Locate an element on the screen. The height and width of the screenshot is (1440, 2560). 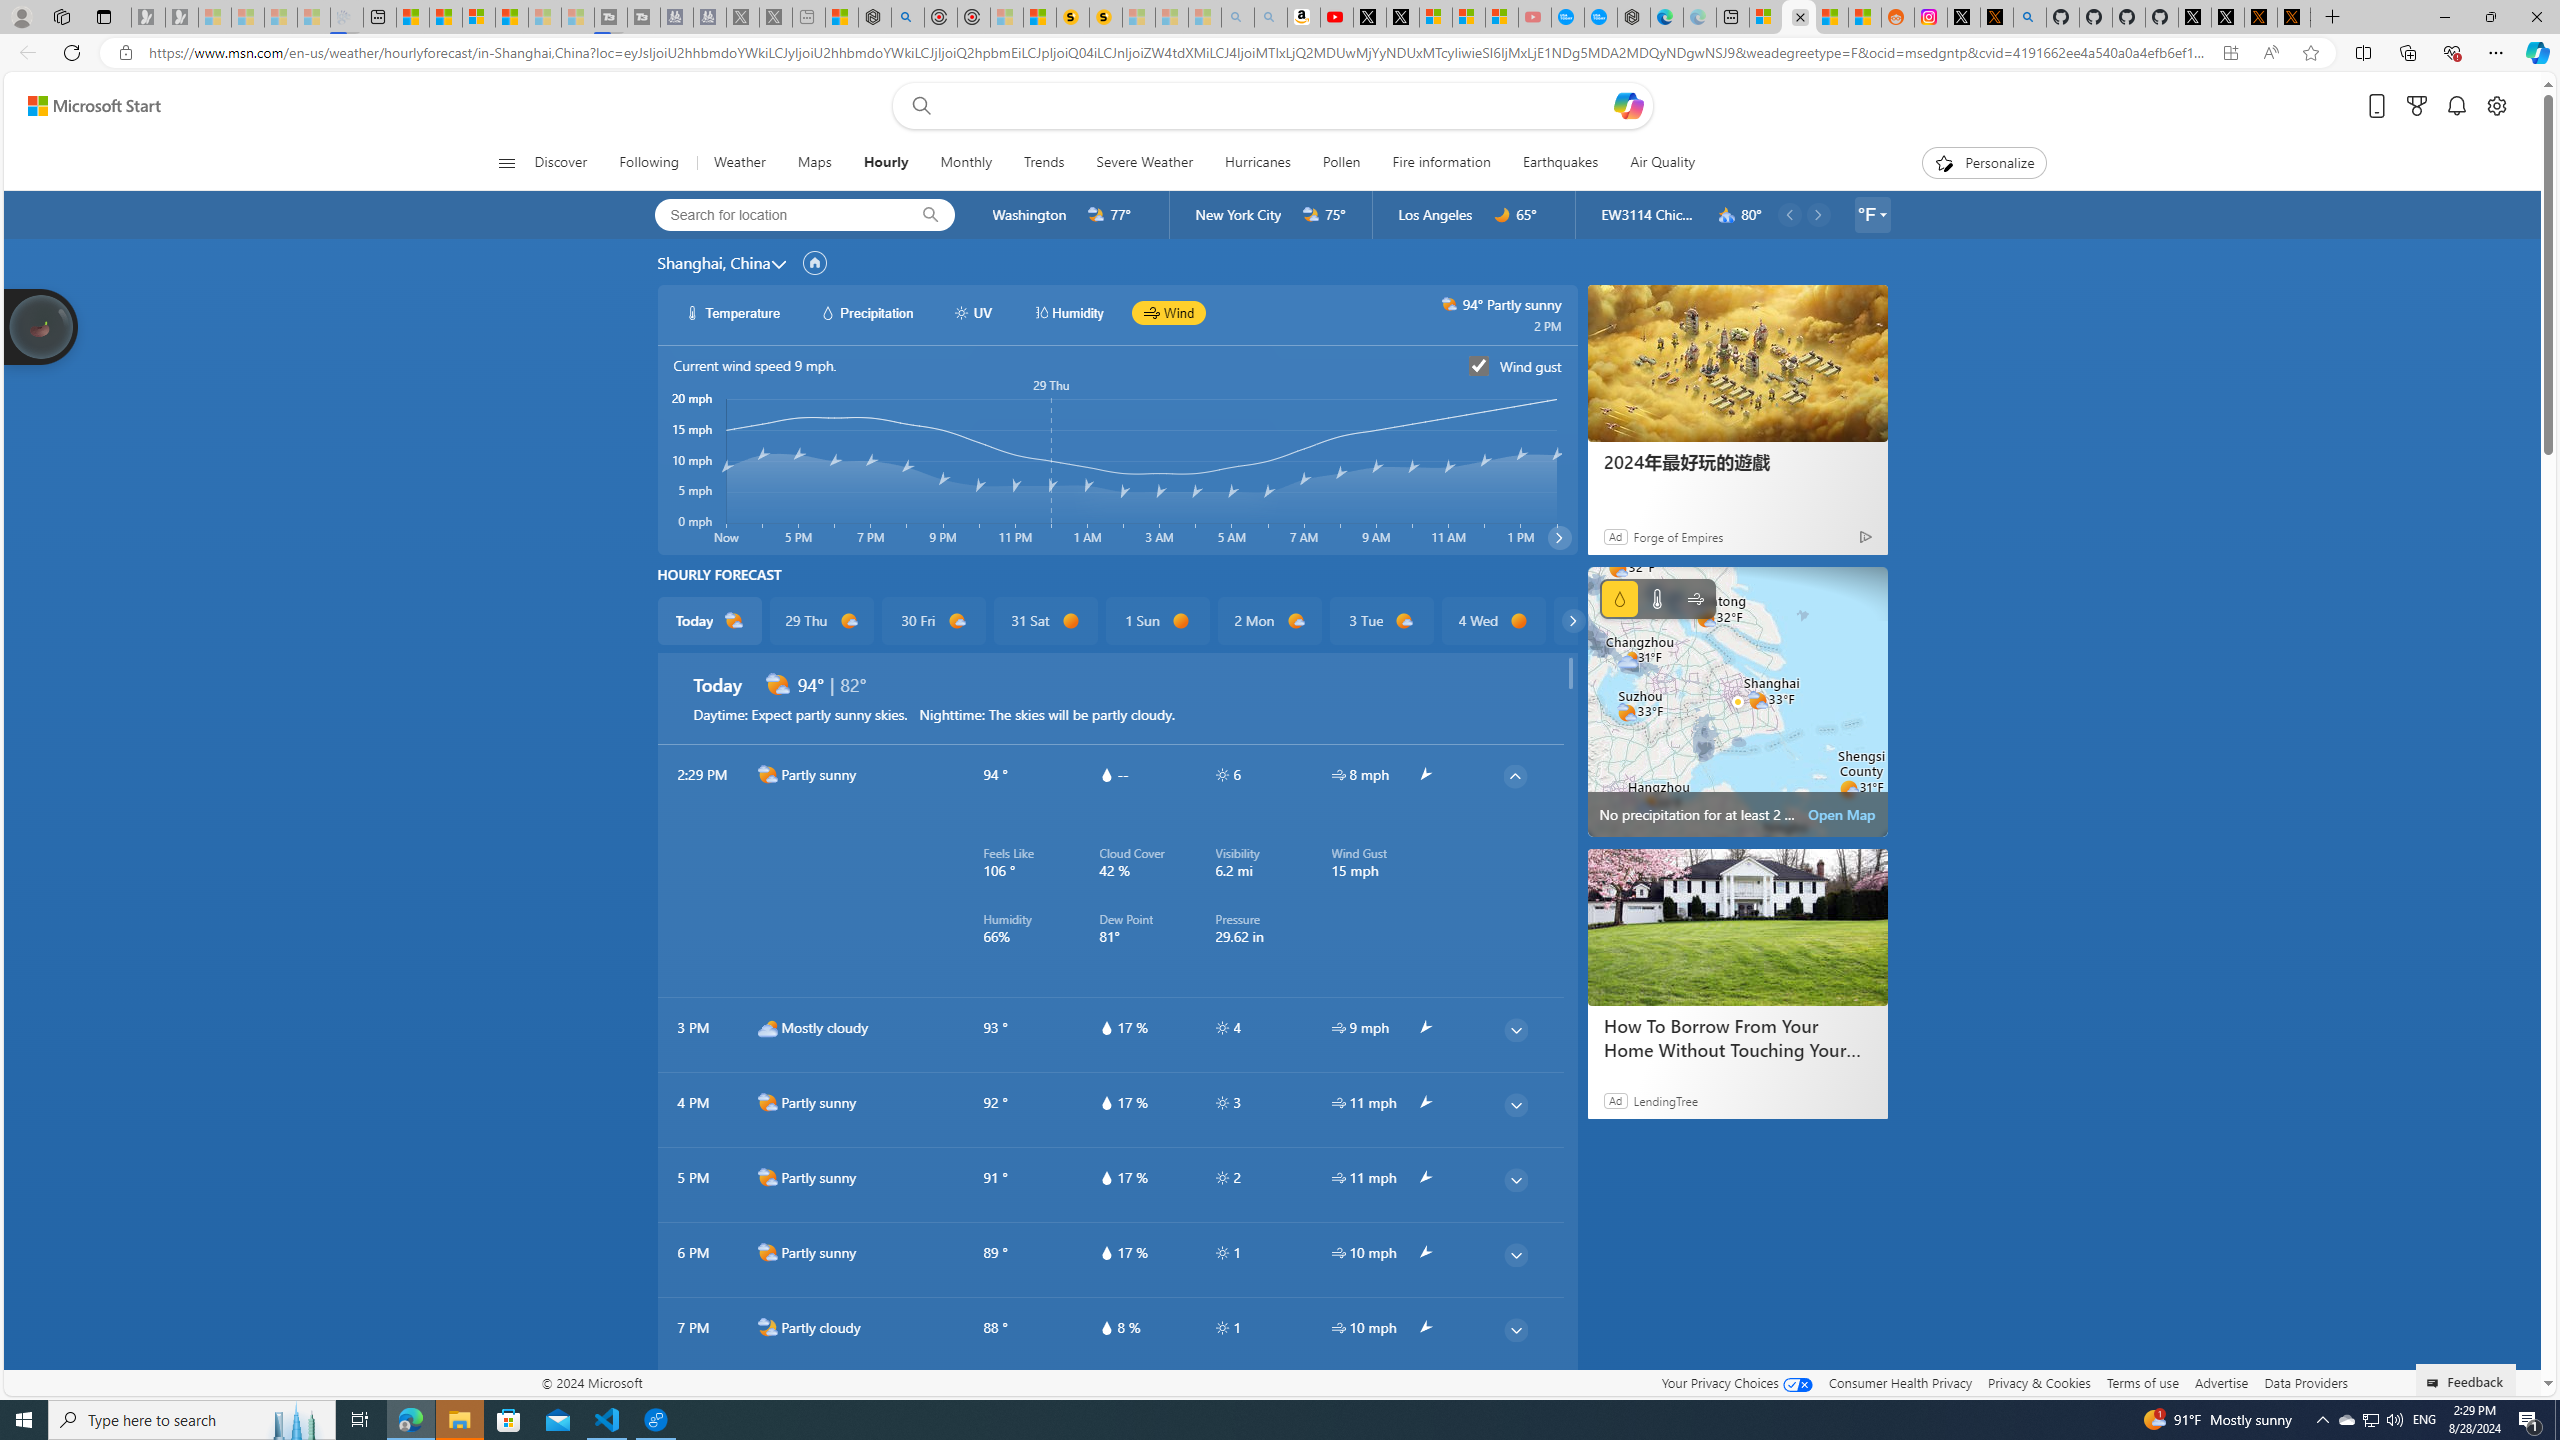
hourlyChart/windBlack Wind is located at coordinates (1168, 312).